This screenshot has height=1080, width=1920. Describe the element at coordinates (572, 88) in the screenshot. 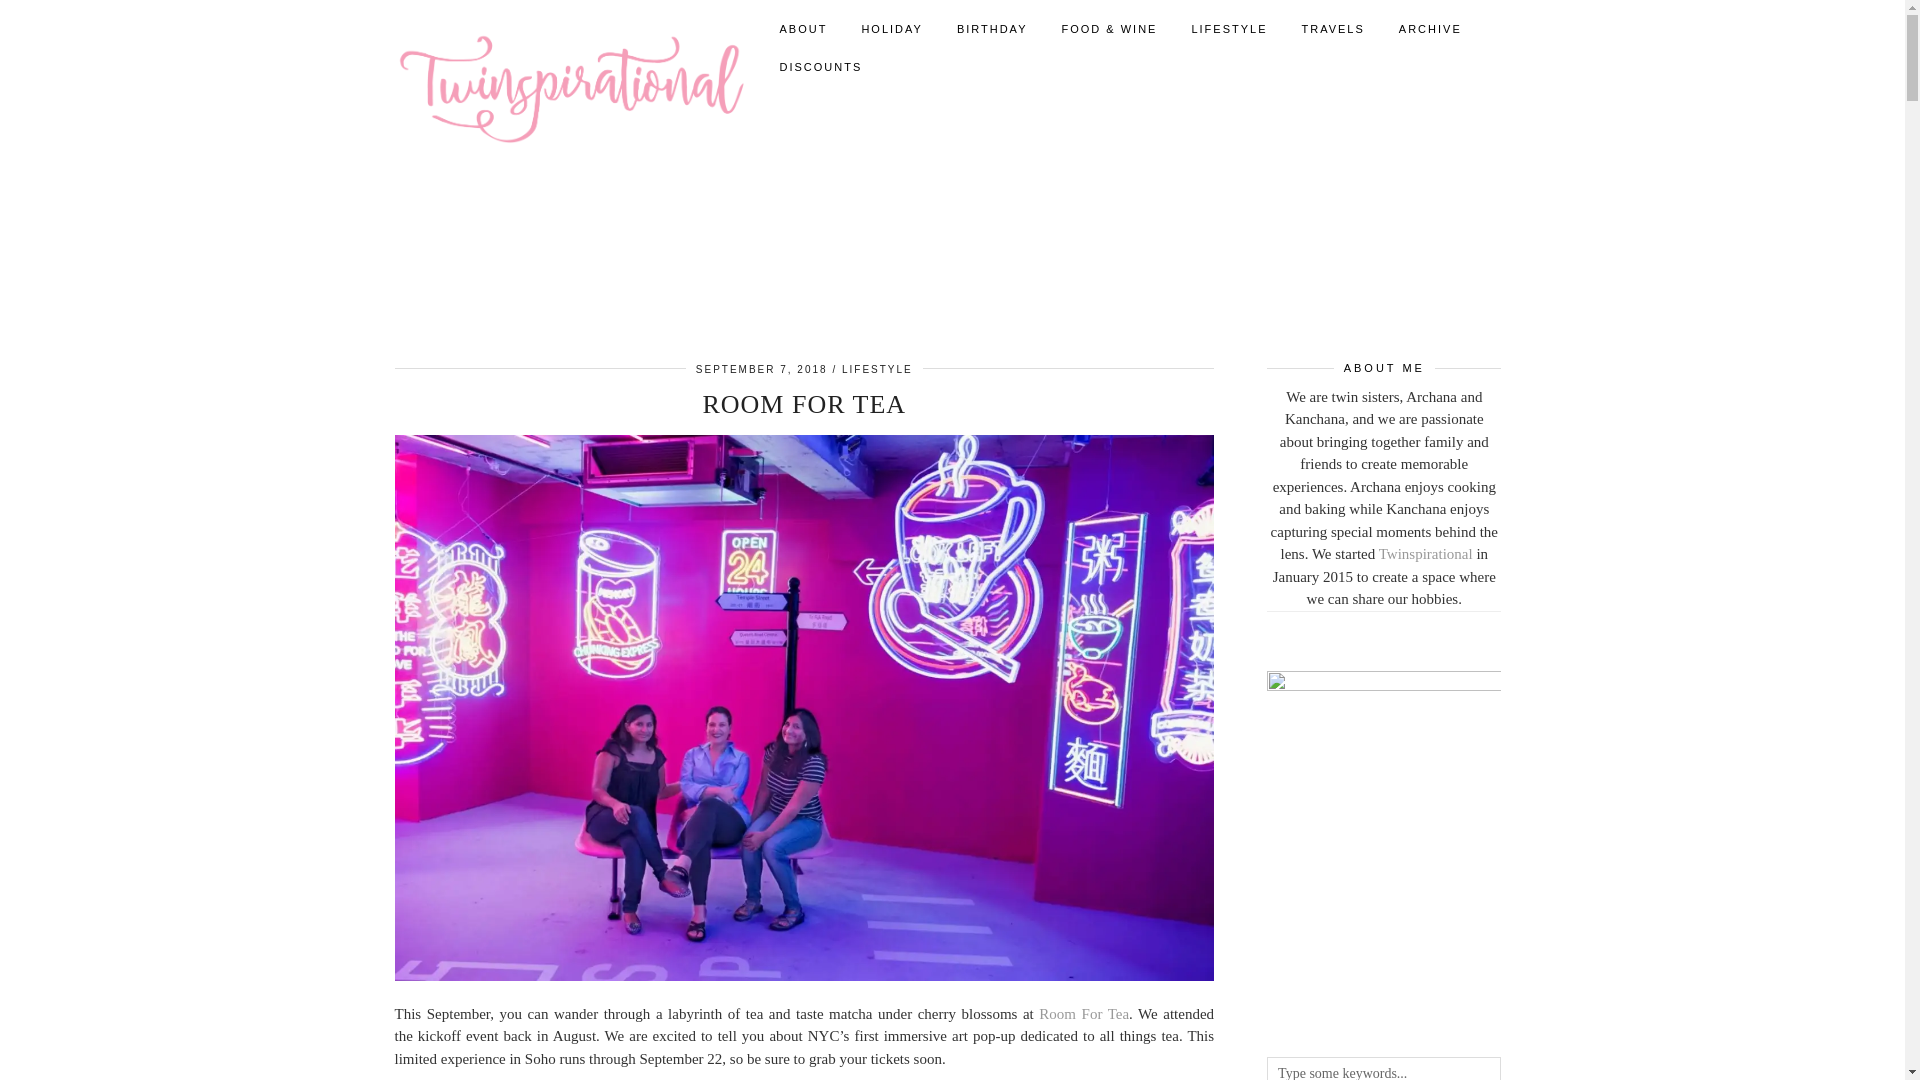

I see `Twinspirational` at that location.